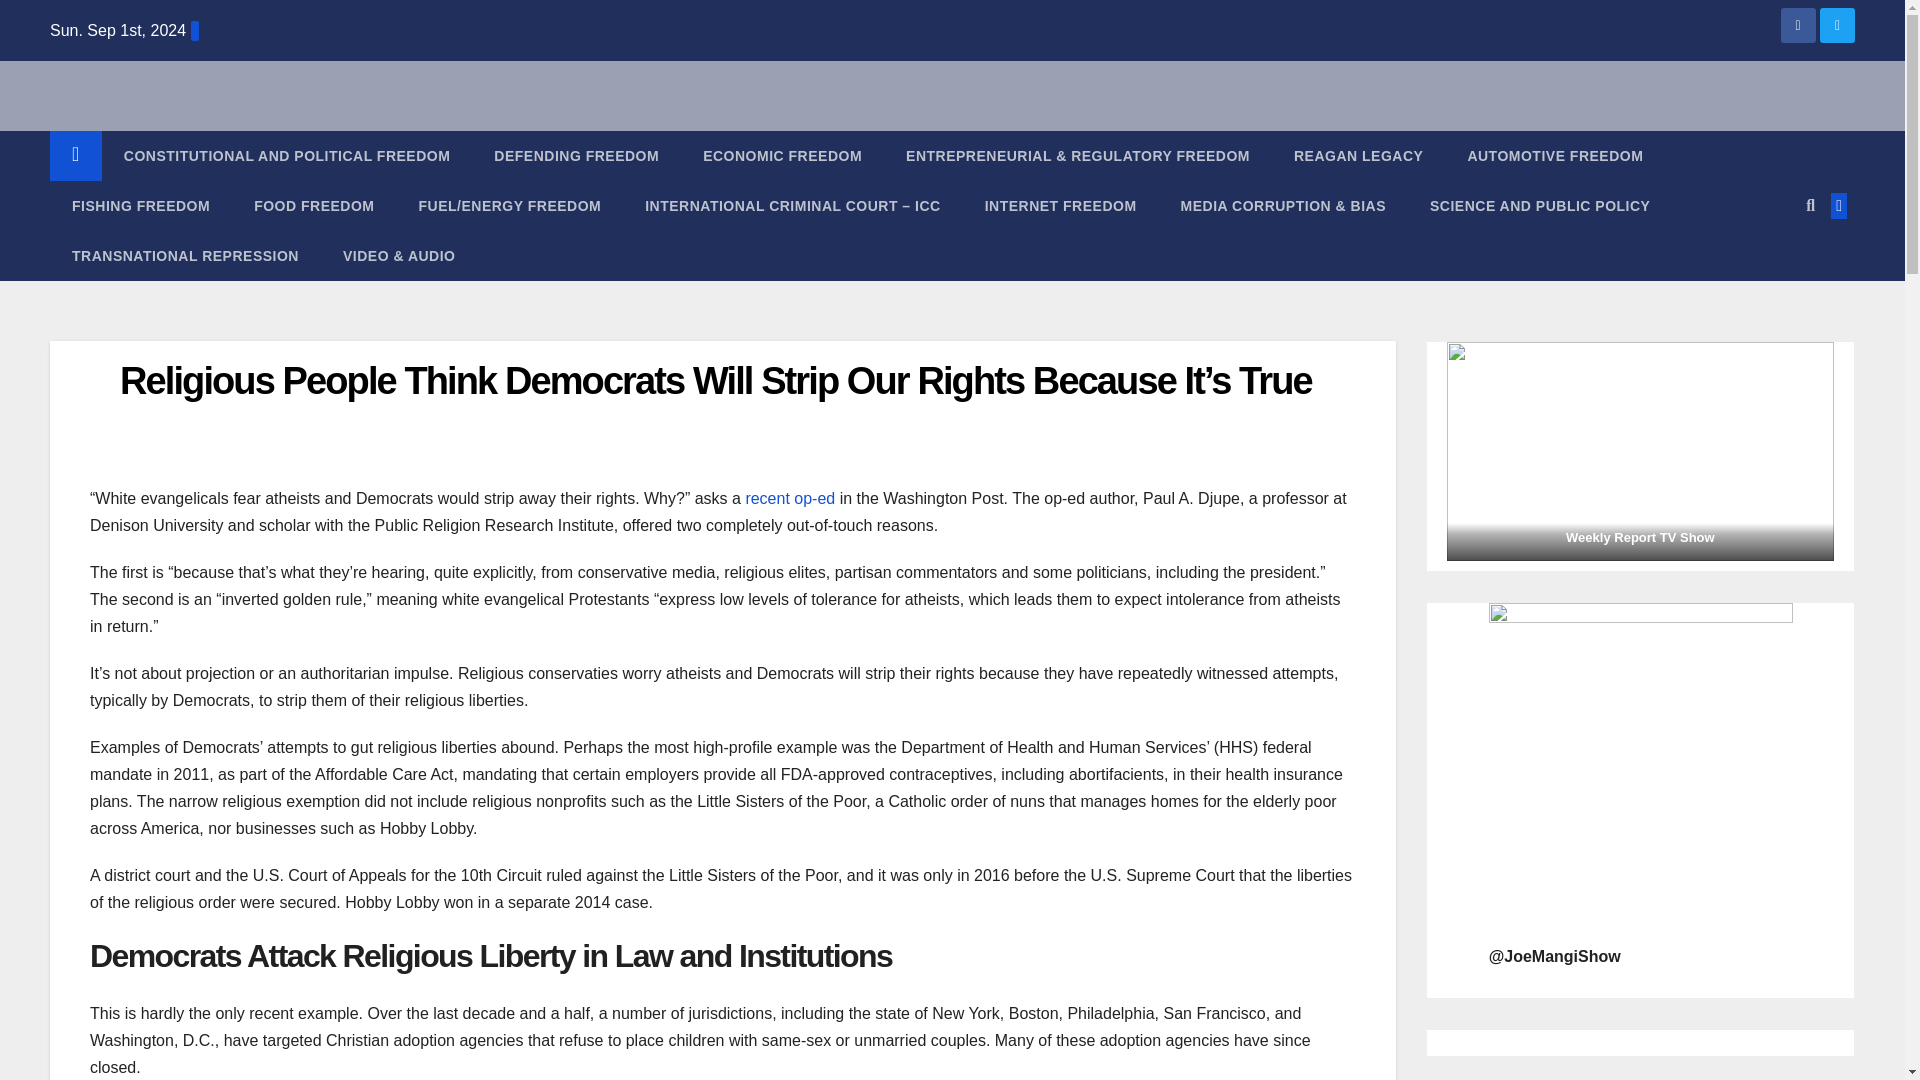 This screenshot has width=1920, height=1080. What do you see at coordinates (286, 156) in the screenshot?
I see `Constitutional and Political Freedom` at bounding box center [286, 156].